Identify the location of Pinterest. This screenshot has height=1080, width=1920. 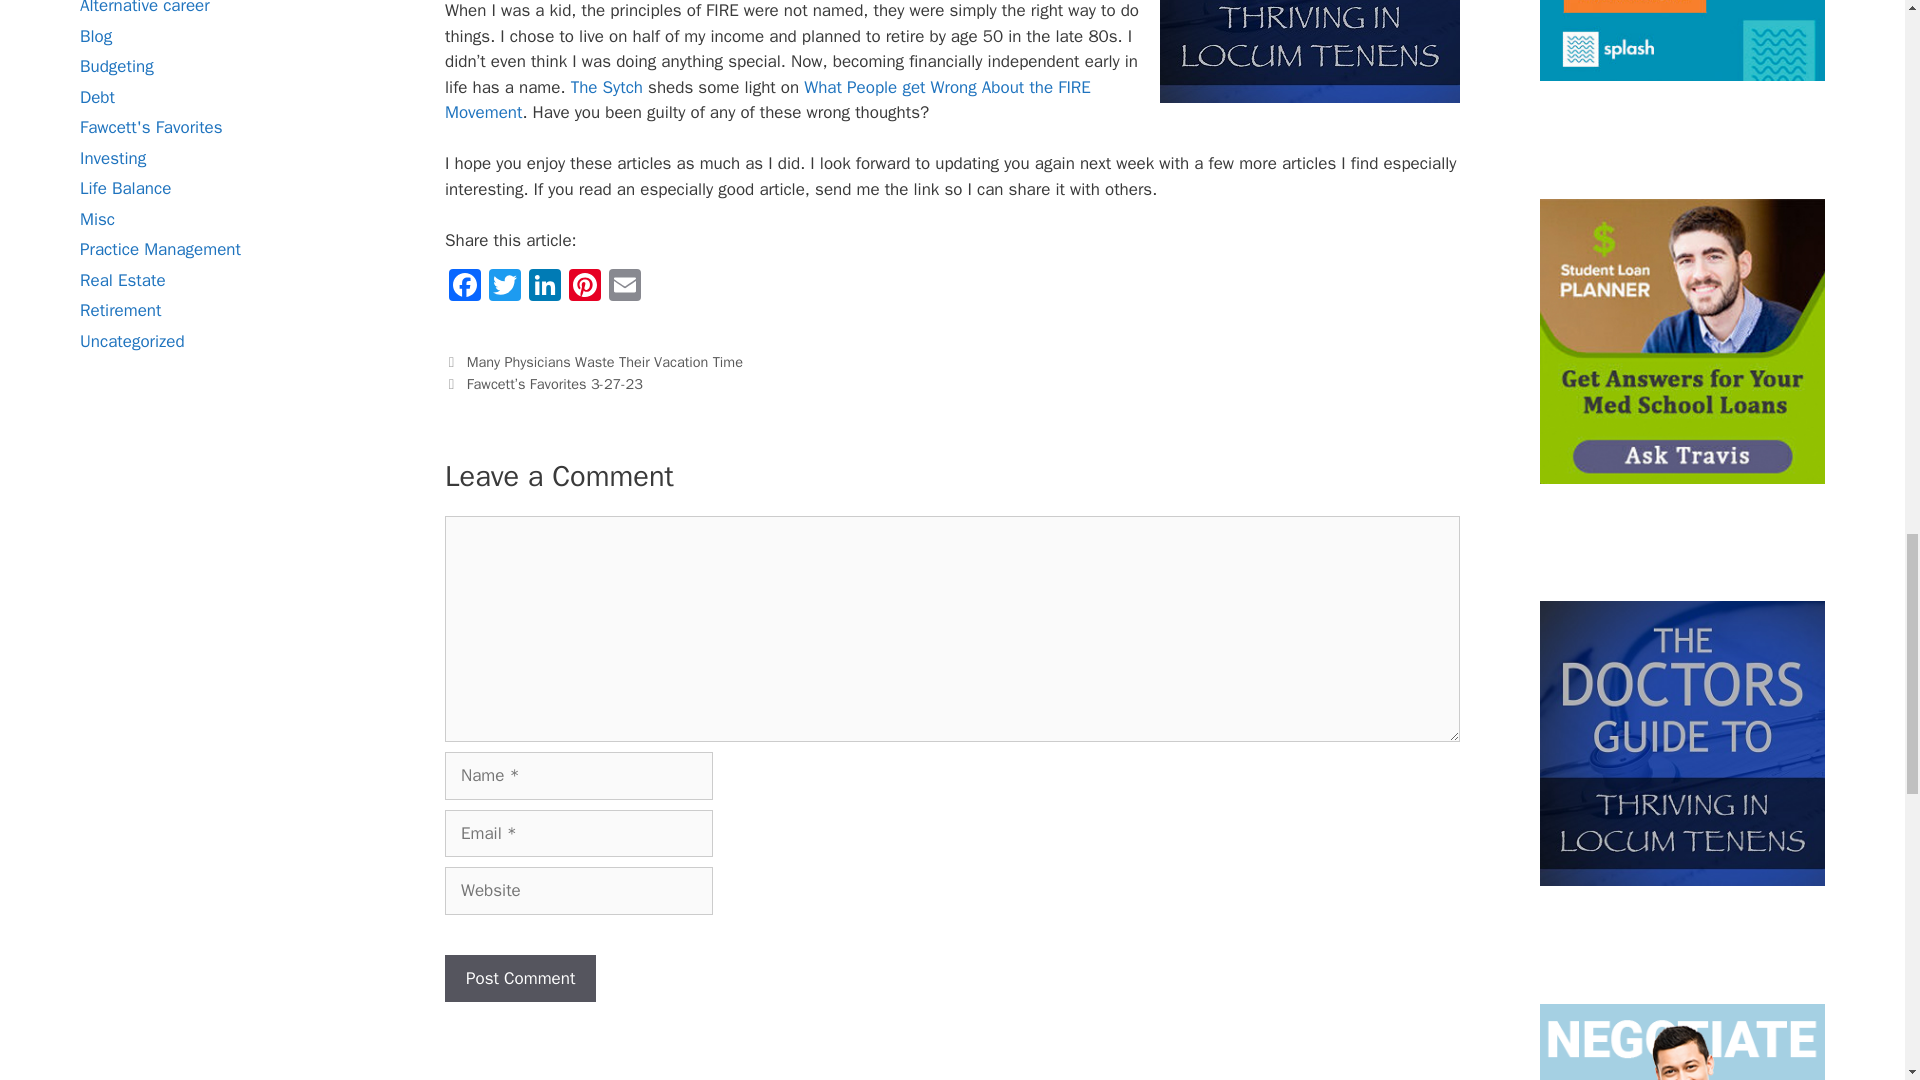
(584, 287).